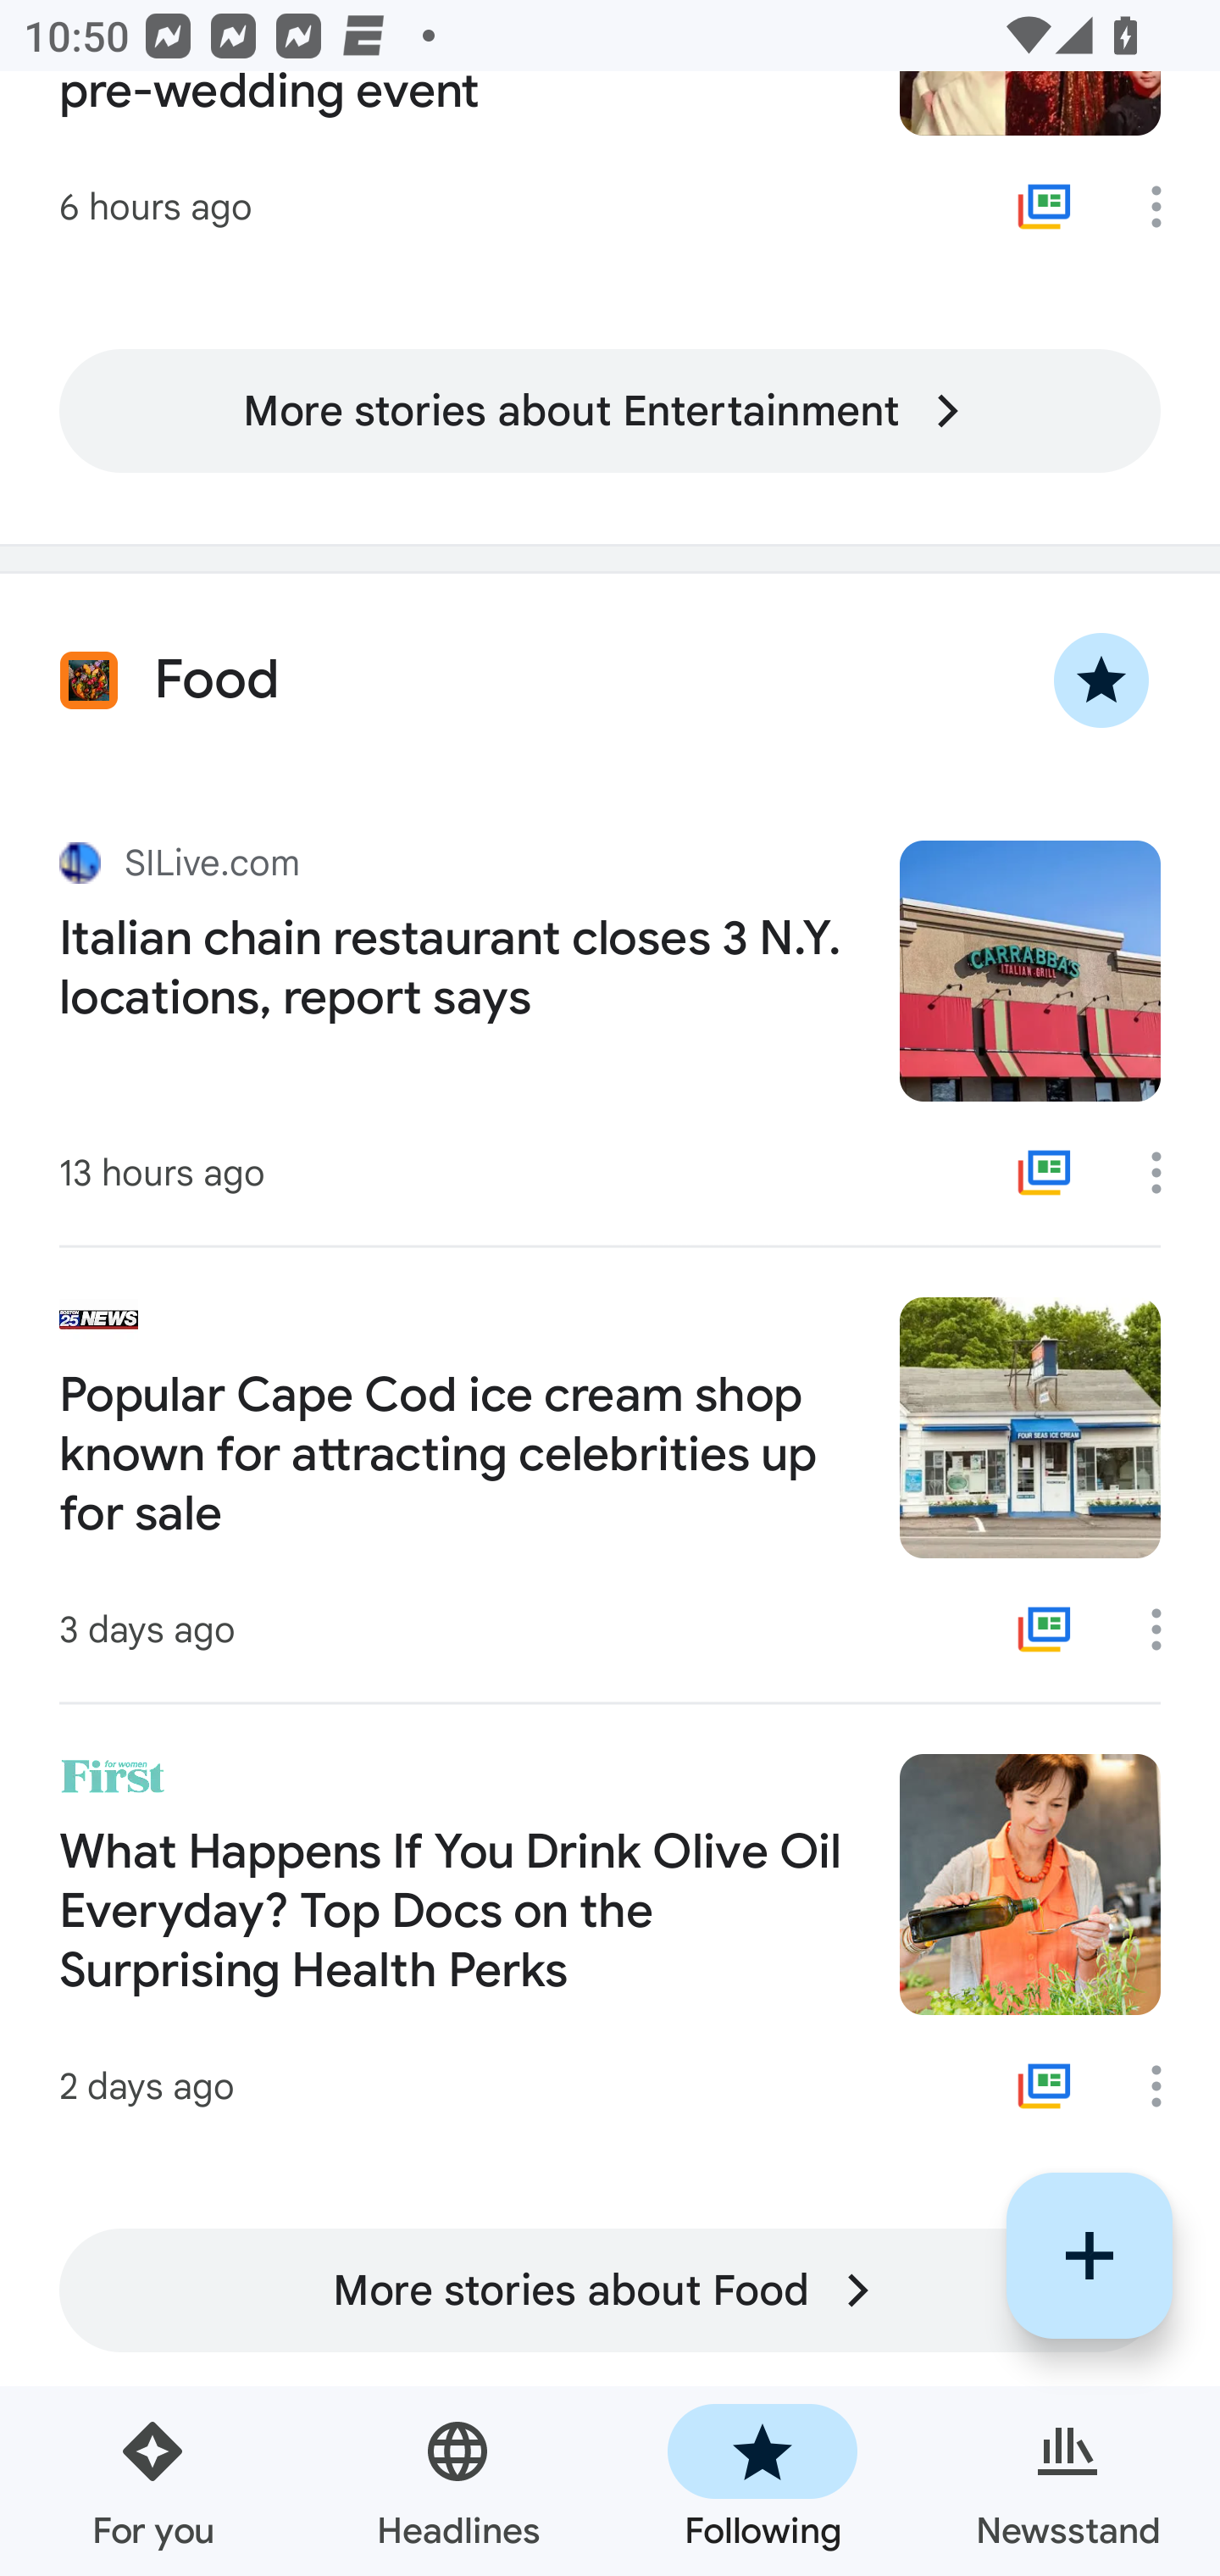  What do you see at coordinates (1167, 1173) in the screenshot?
I see `More options` at bounding box center [1167, 1173].